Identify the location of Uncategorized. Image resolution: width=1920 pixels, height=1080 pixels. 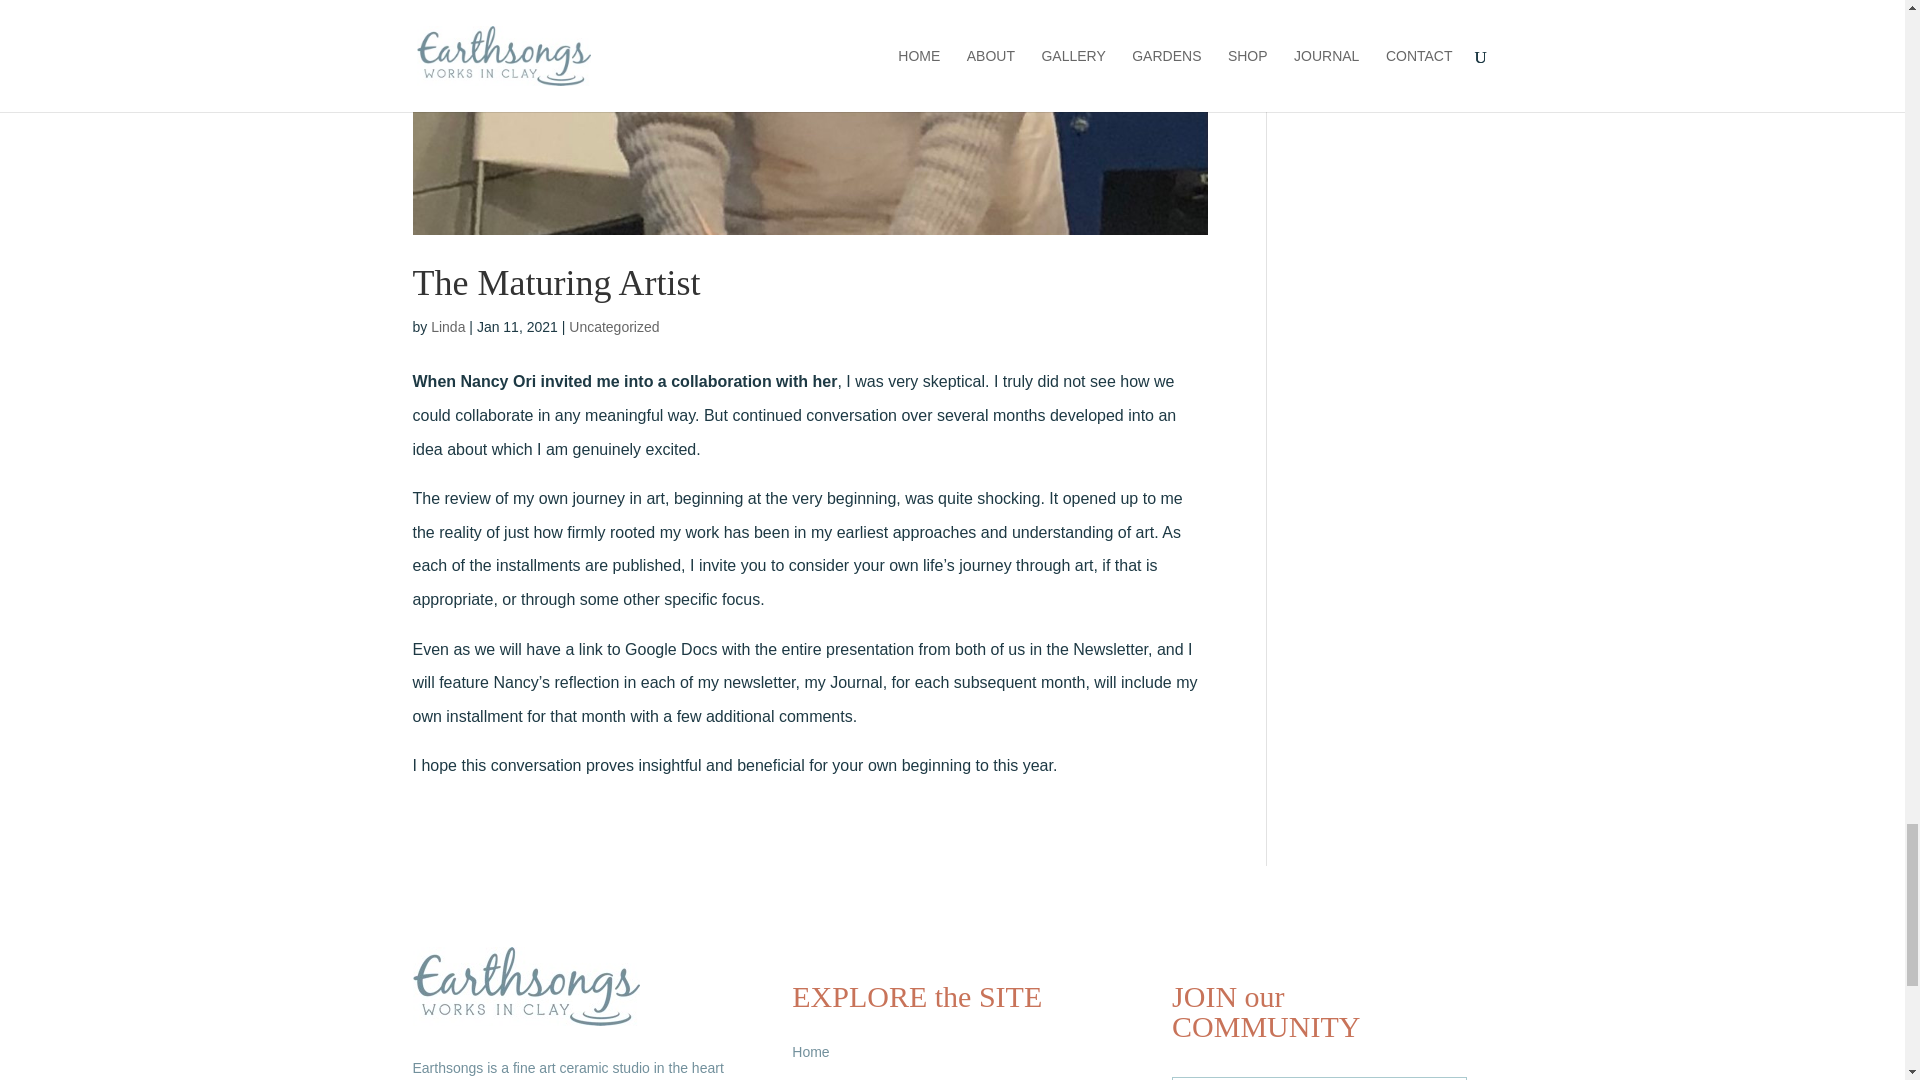
(613, 326).